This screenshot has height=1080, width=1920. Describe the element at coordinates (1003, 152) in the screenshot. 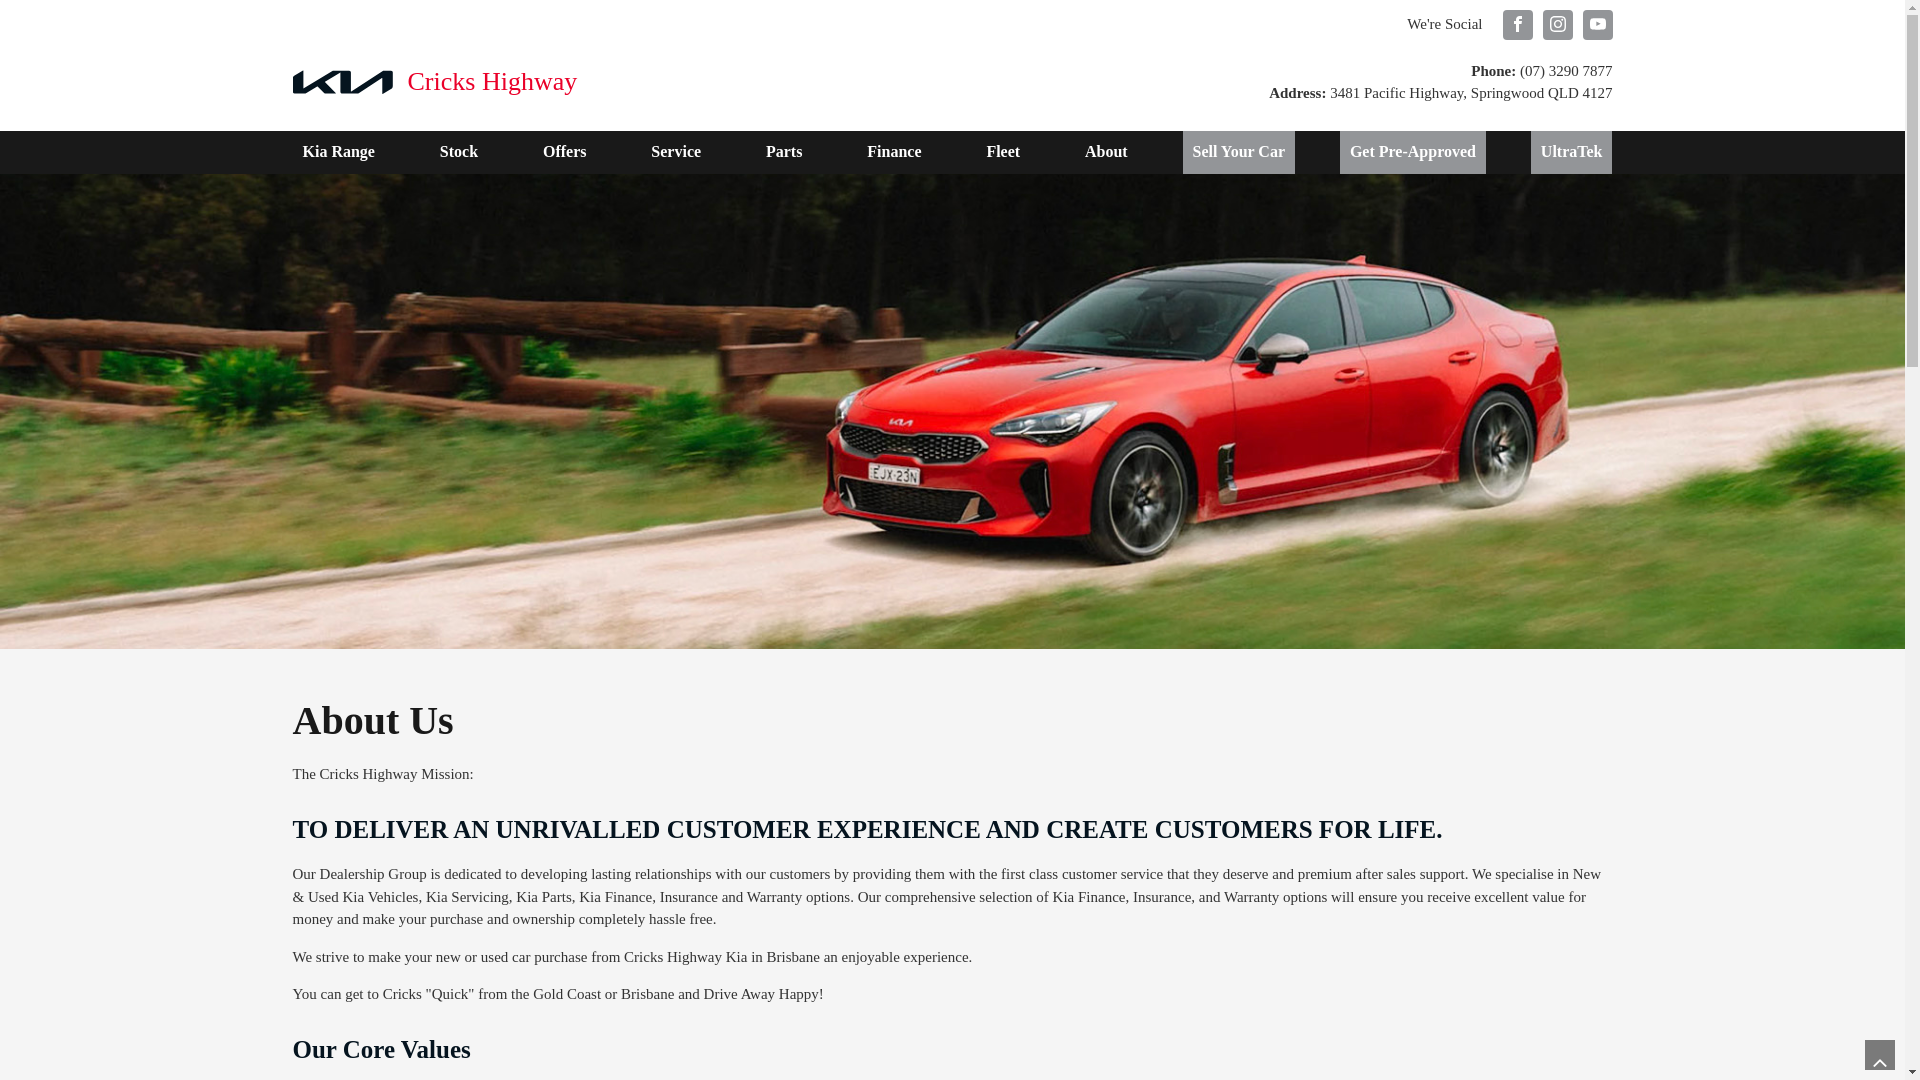

I see `Fleet` at that location.